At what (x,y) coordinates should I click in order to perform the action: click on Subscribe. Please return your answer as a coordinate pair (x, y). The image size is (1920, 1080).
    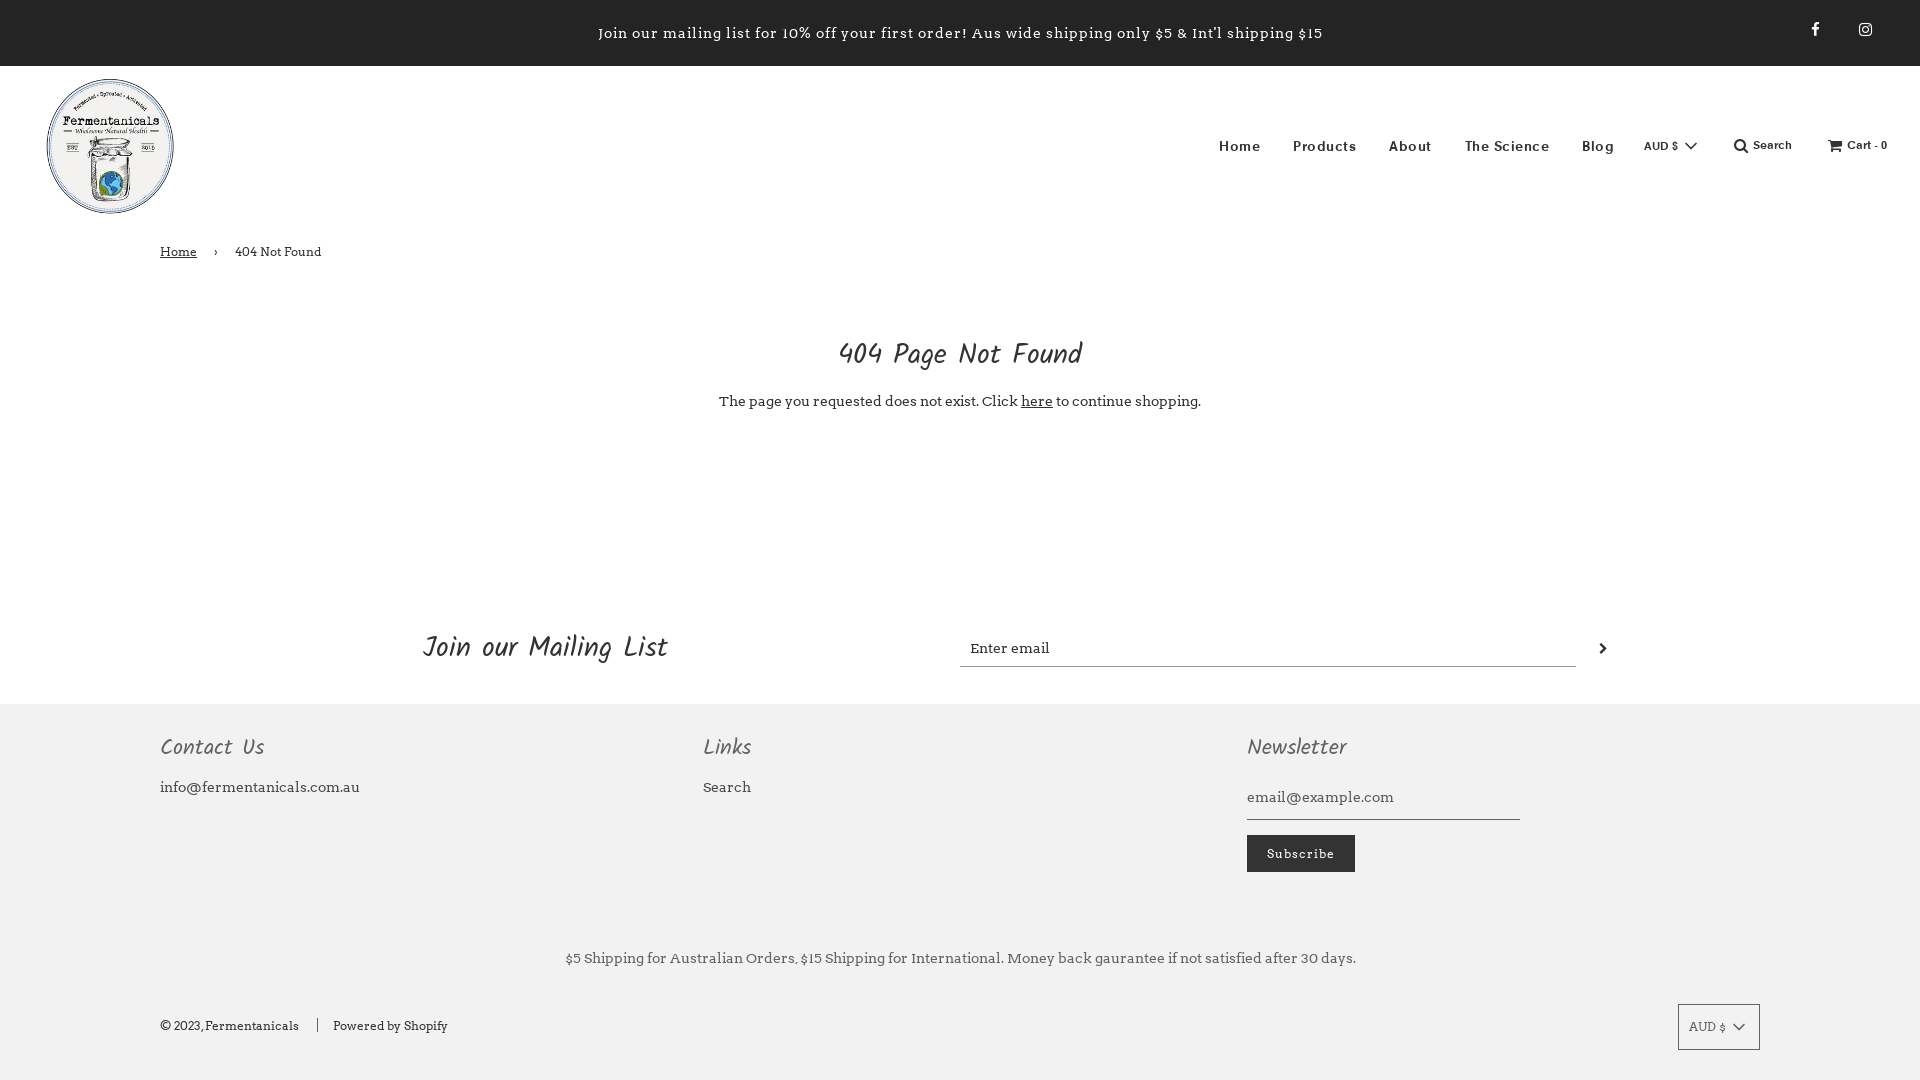
    Looking at the image, I should click on (1301, 854).